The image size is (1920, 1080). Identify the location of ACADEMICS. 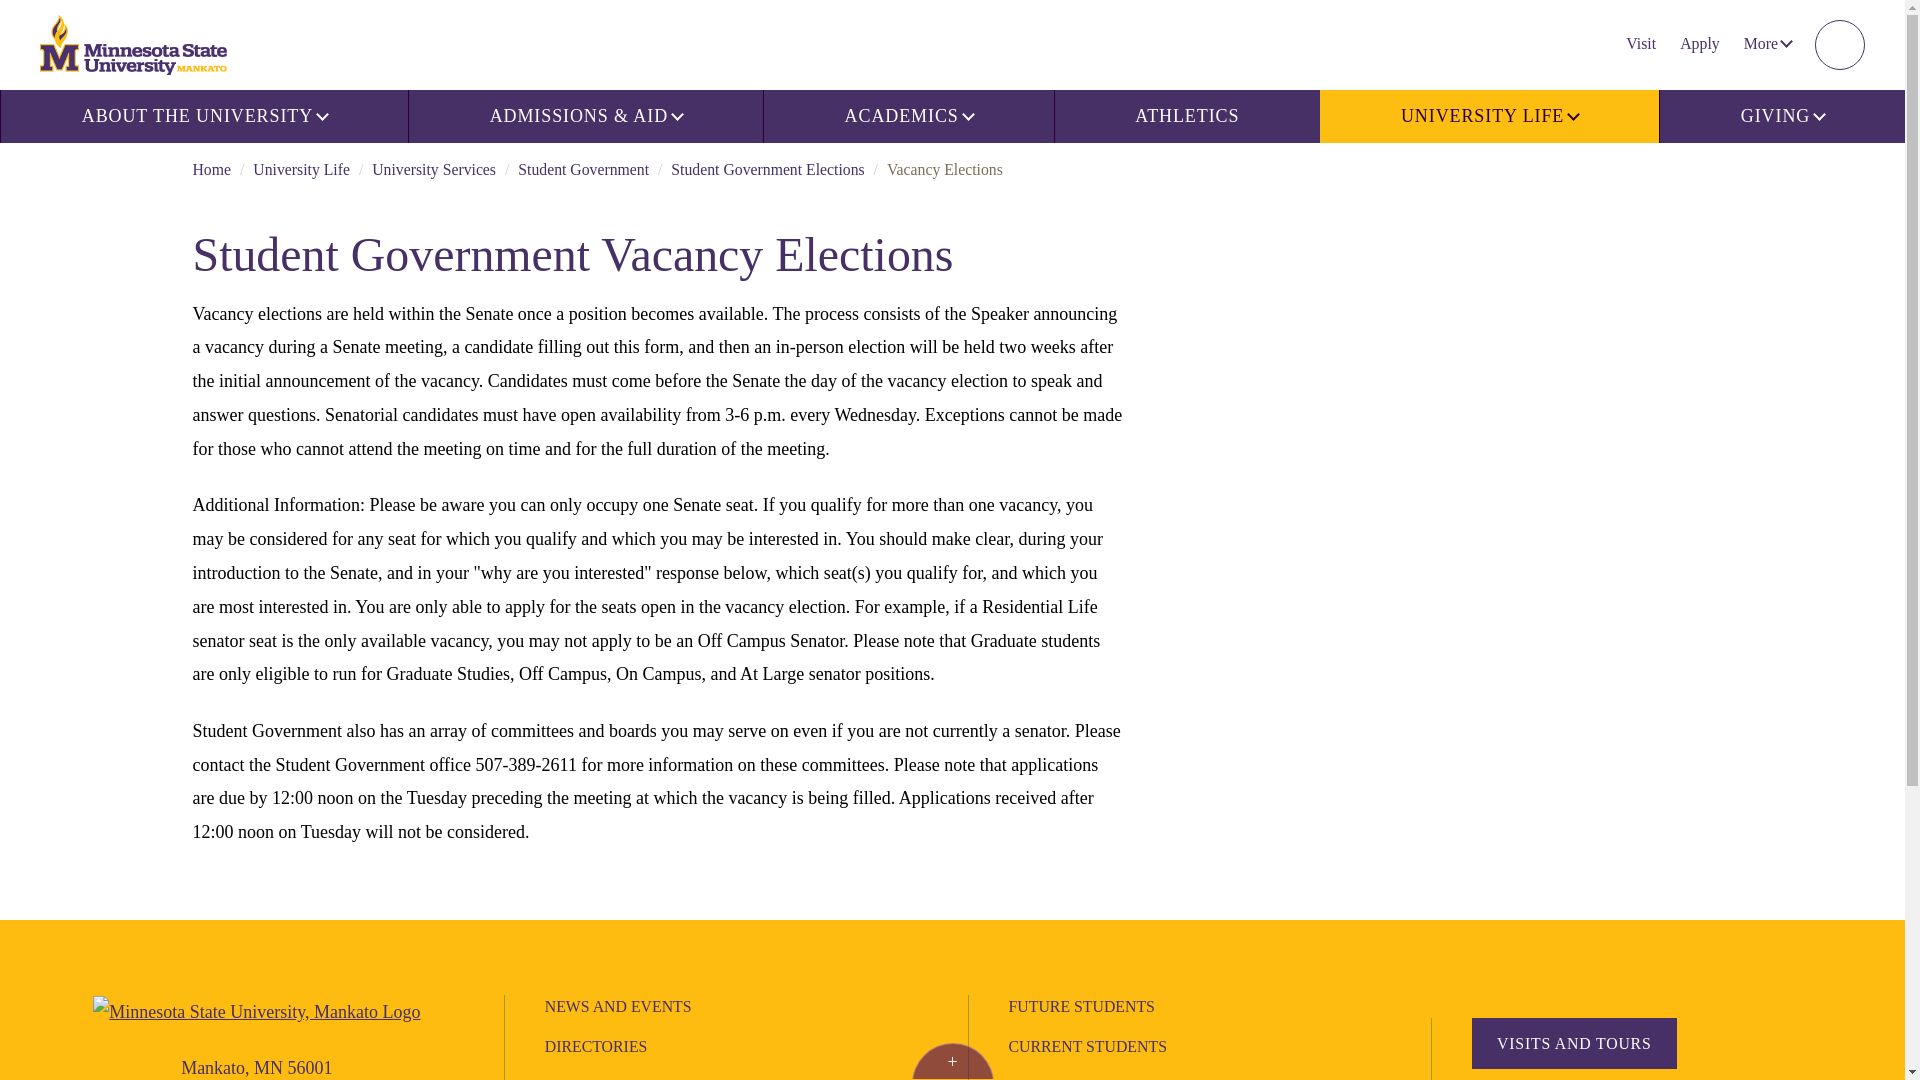
(908, 116).